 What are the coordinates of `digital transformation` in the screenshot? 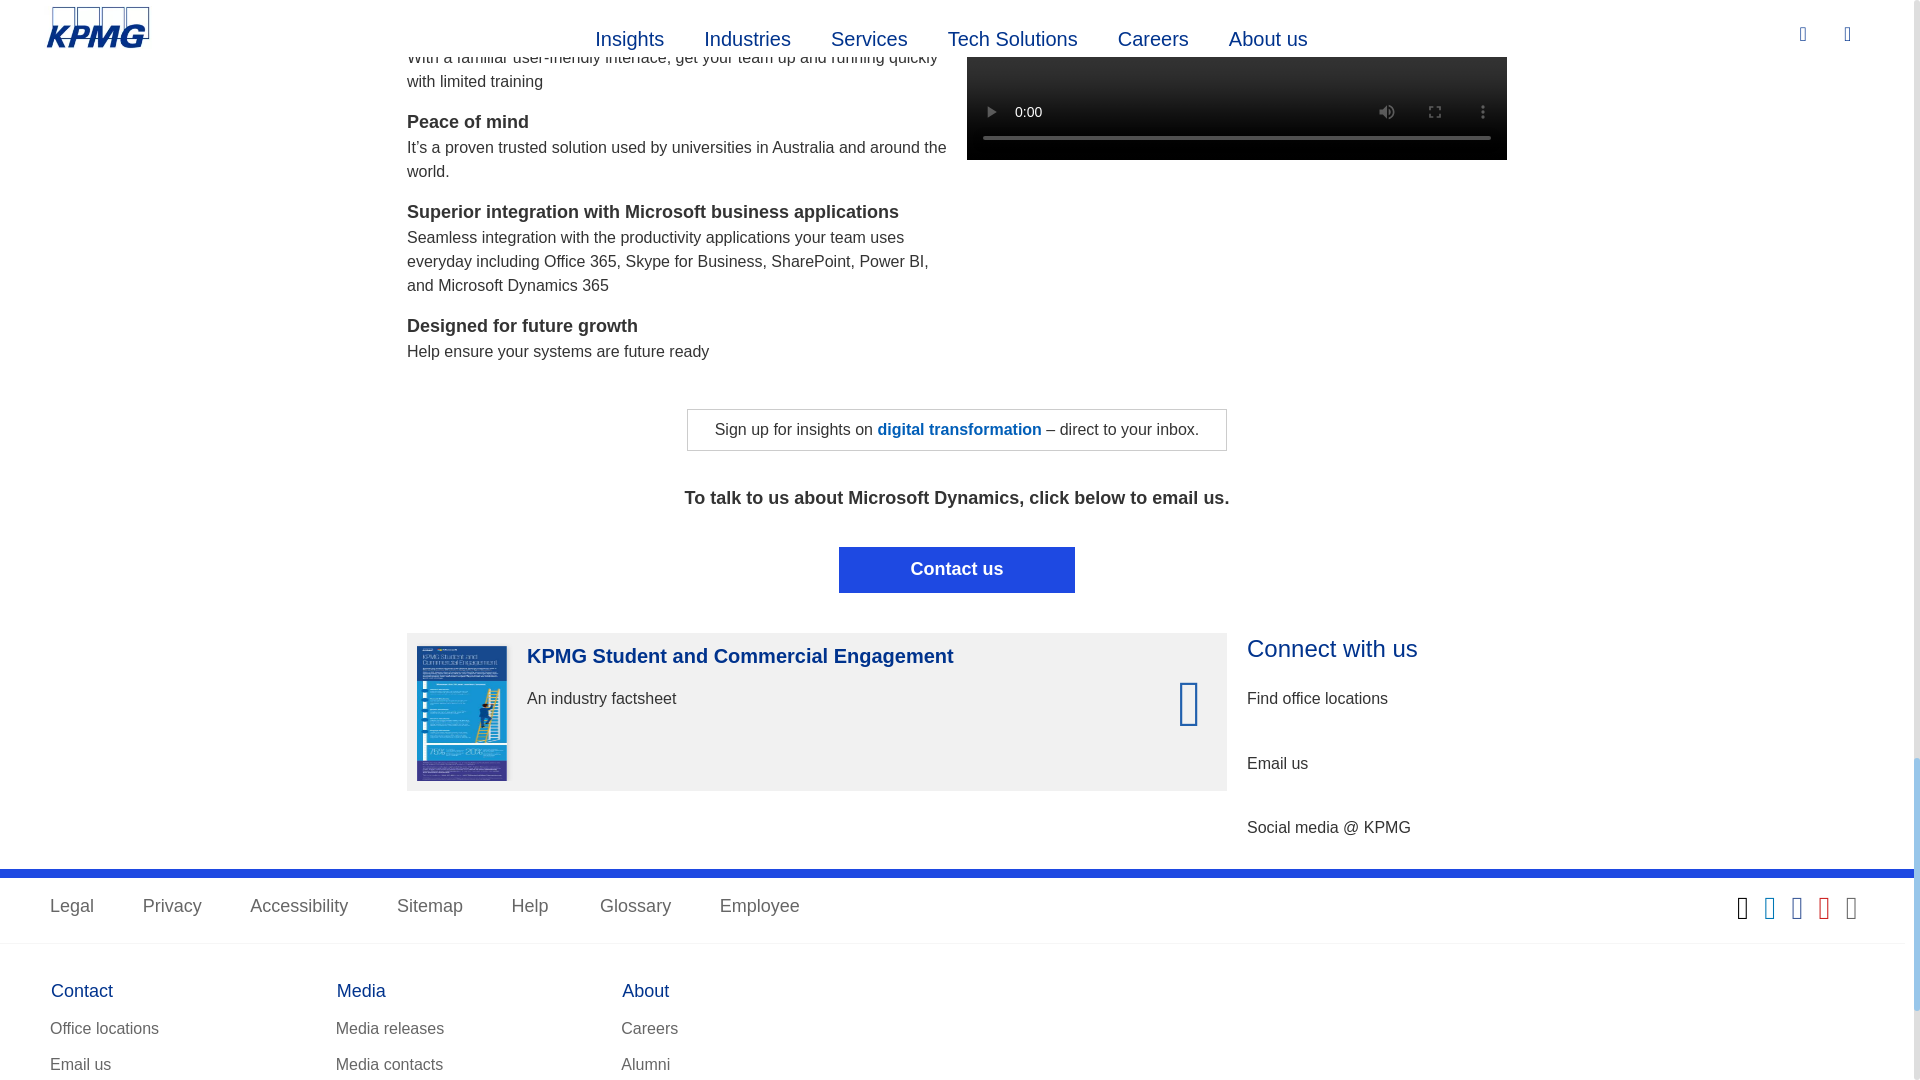 It's located at (958, 430).